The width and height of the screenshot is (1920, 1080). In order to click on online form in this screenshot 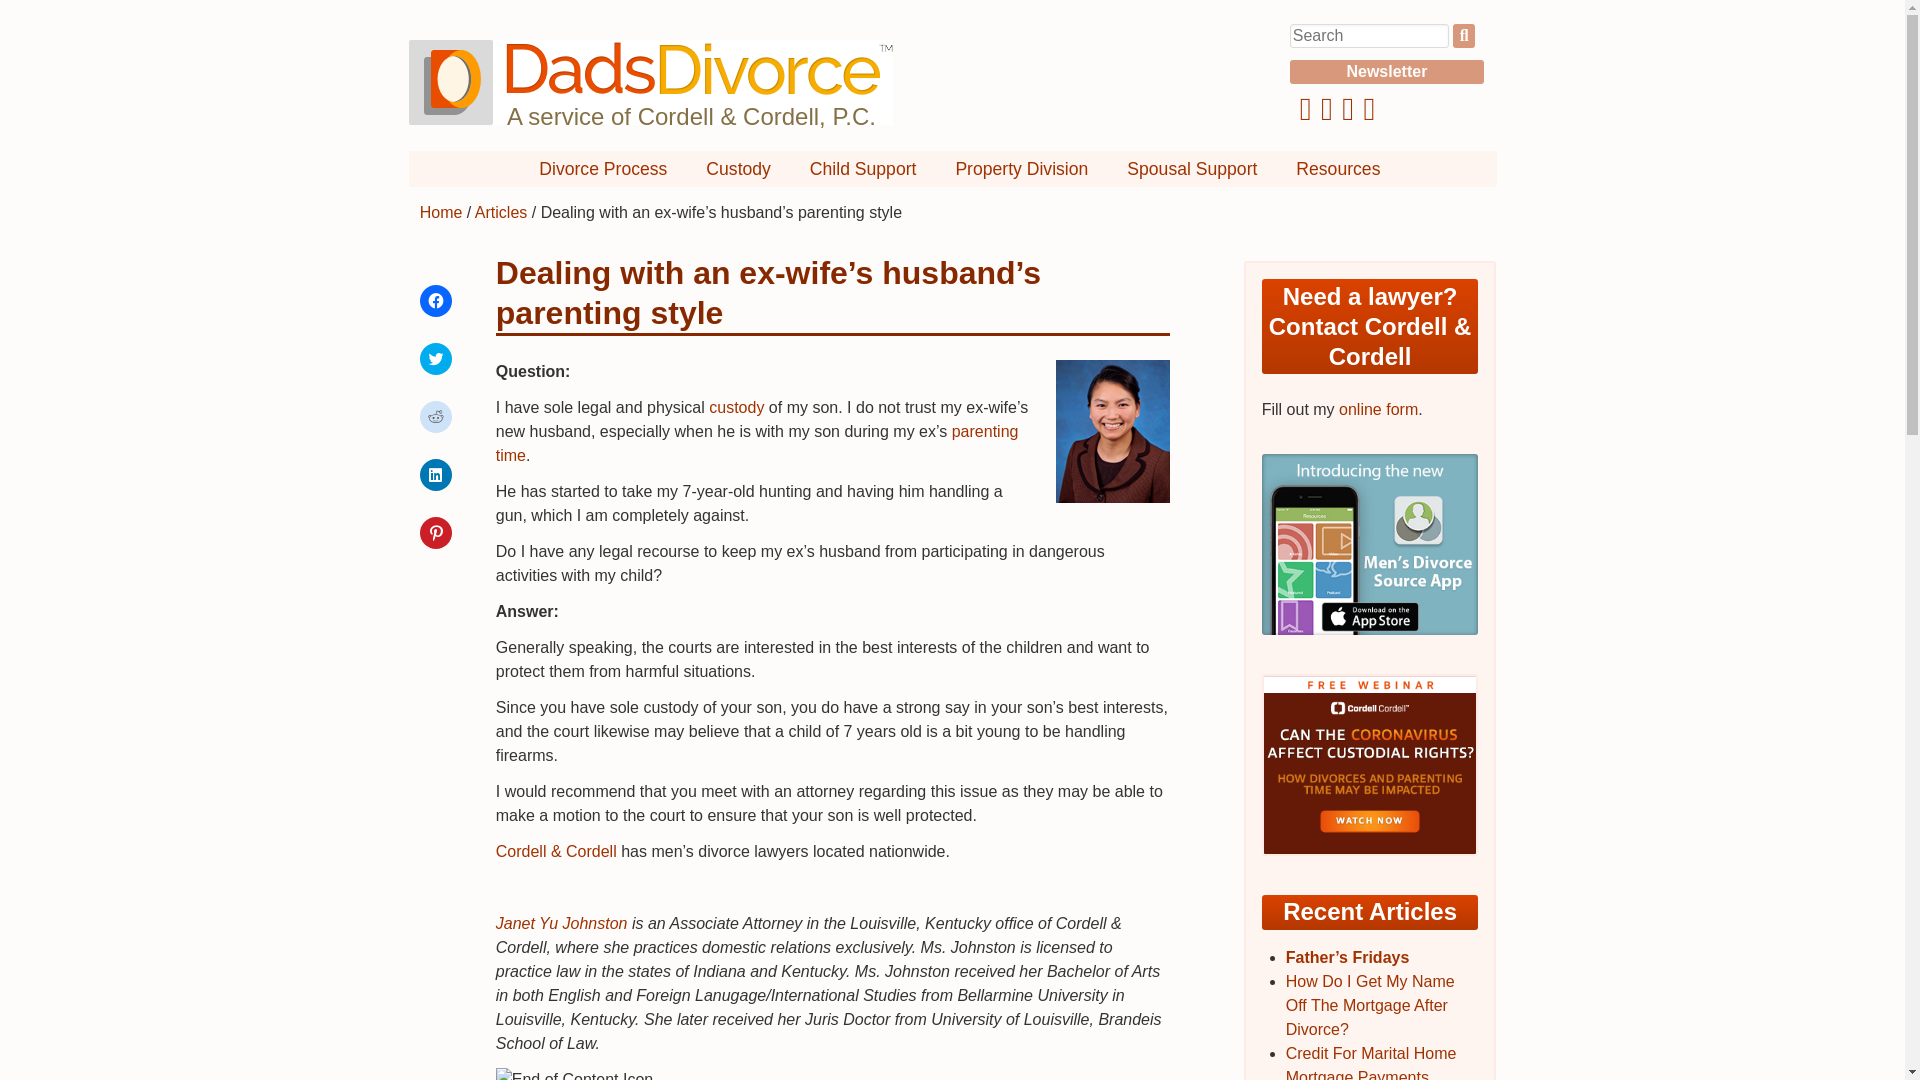, I will do `click(1378, 408)`.